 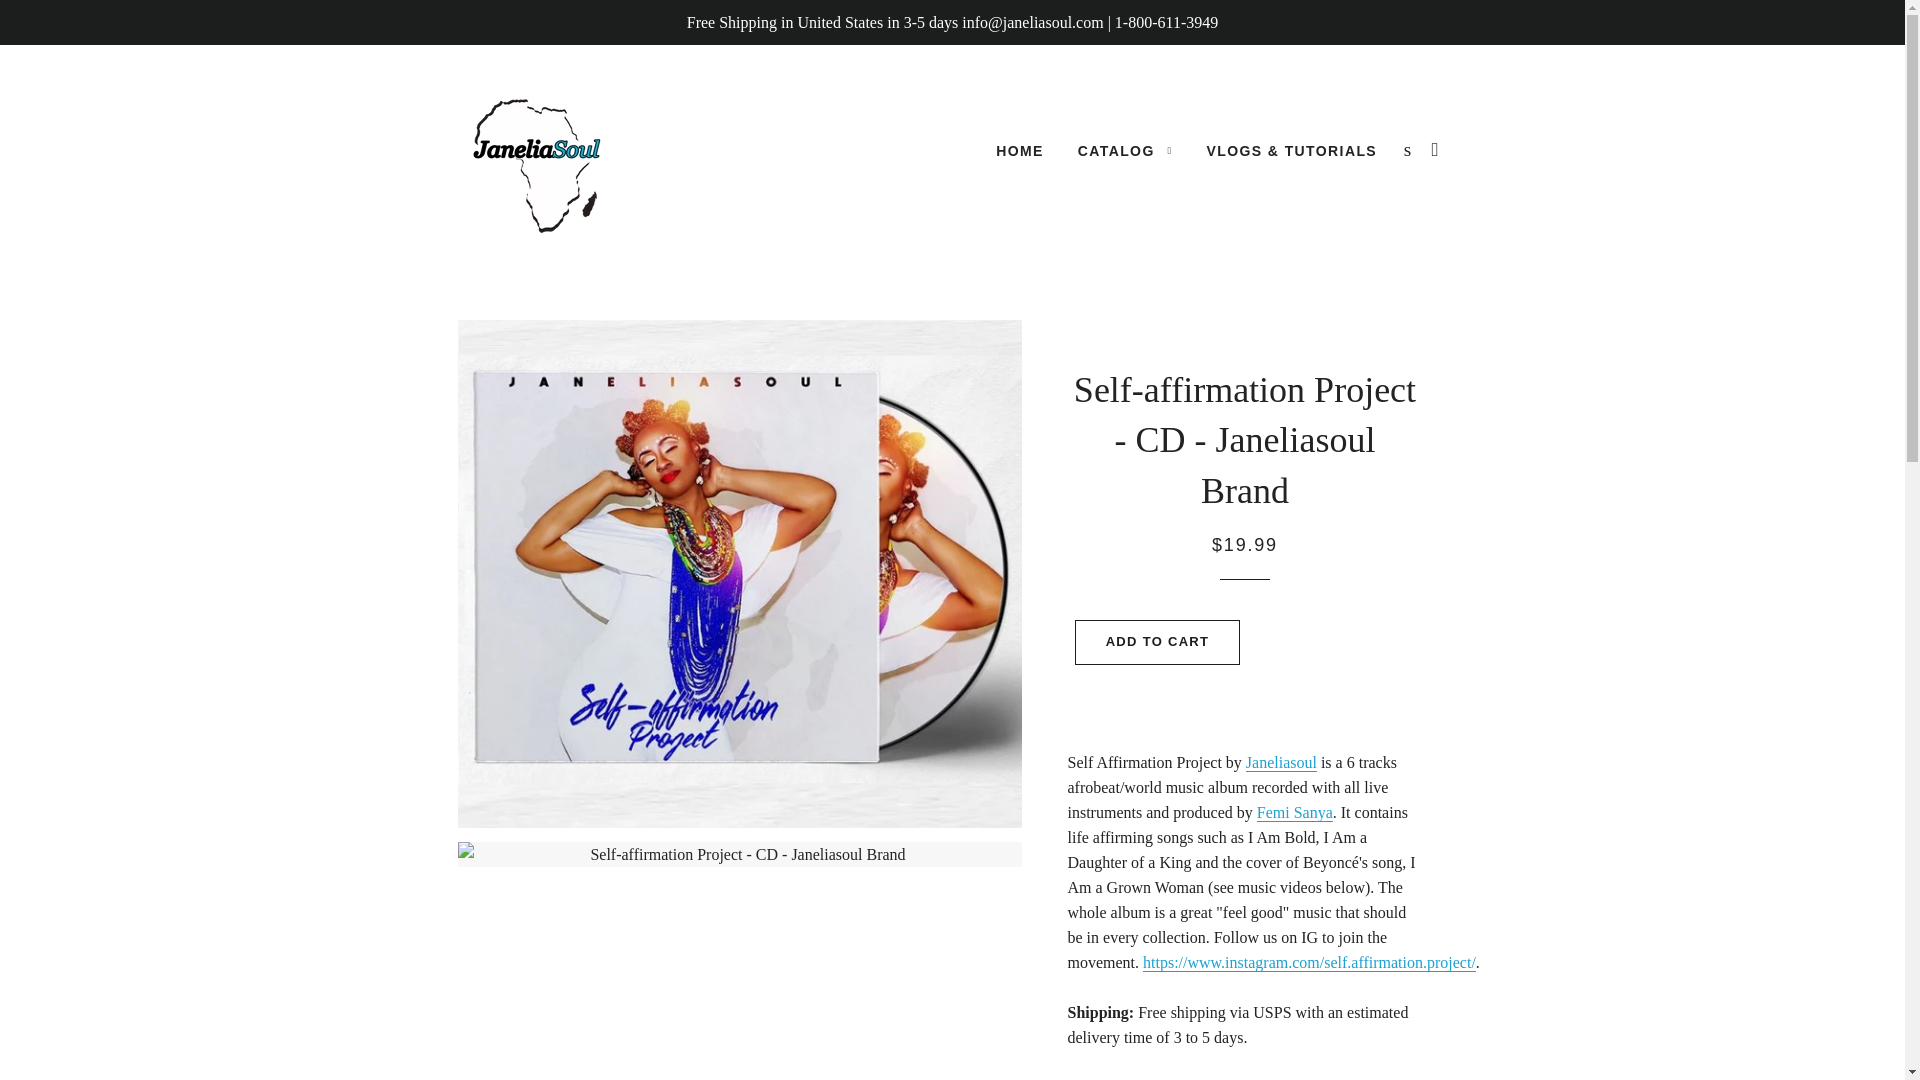 I want to click on Femi Sanya, so click(x=1294, y=812).